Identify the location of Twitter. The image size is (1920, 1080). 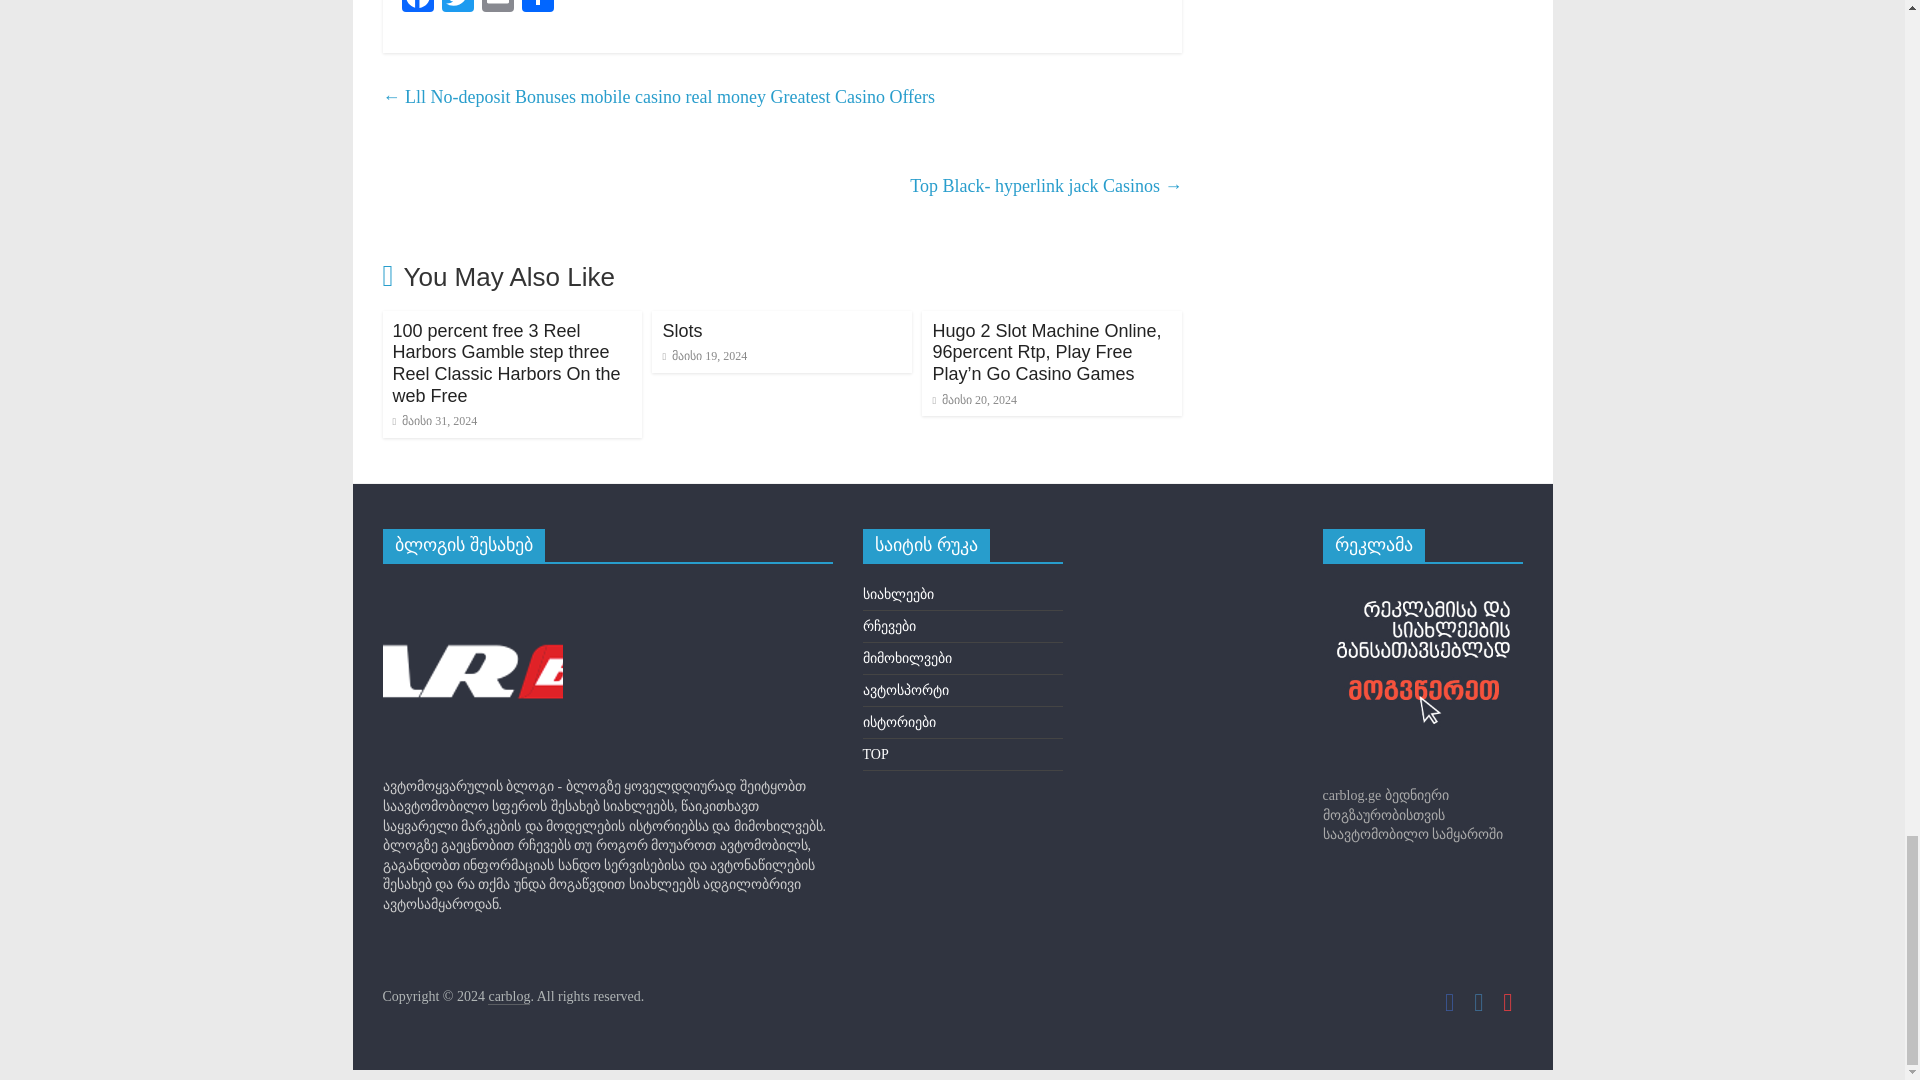
(458, 6).